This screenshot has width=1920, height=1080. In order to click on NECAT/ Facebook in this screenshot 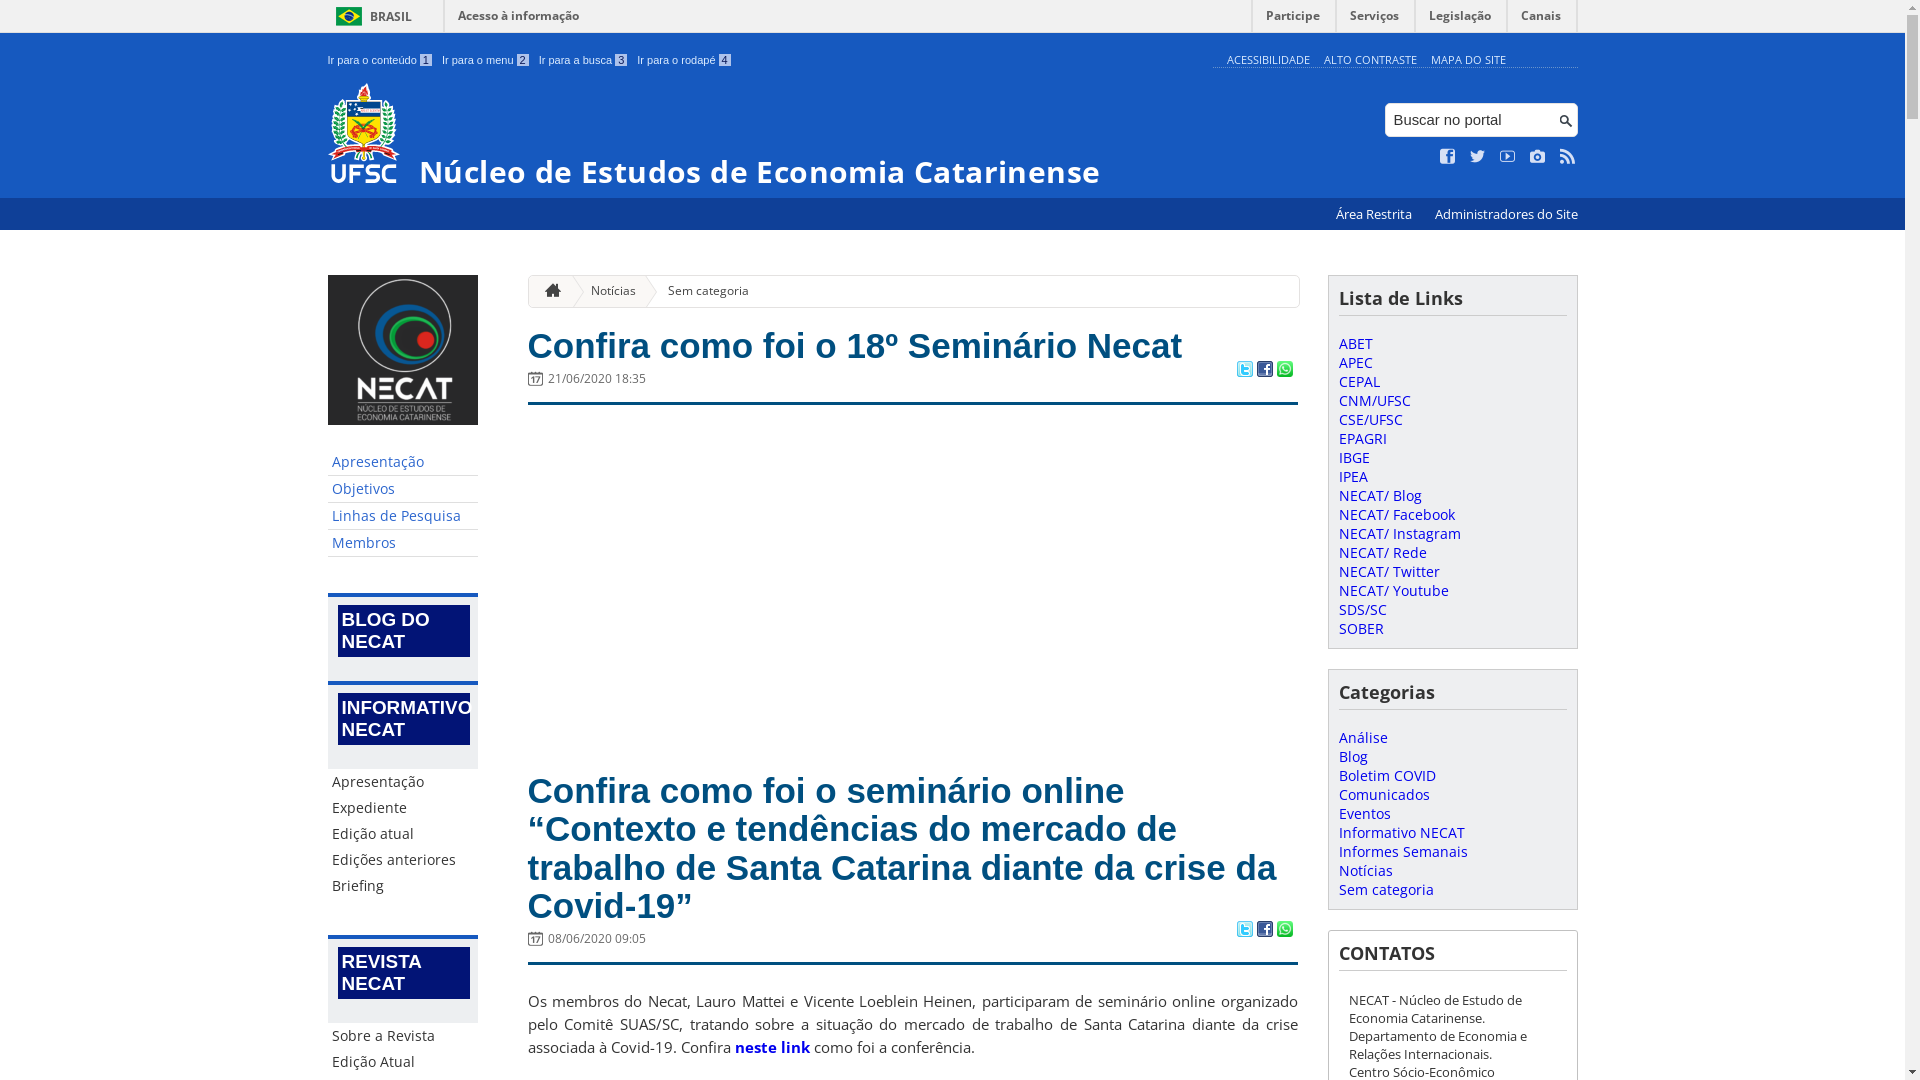, I will do `click(1396, 514)`.